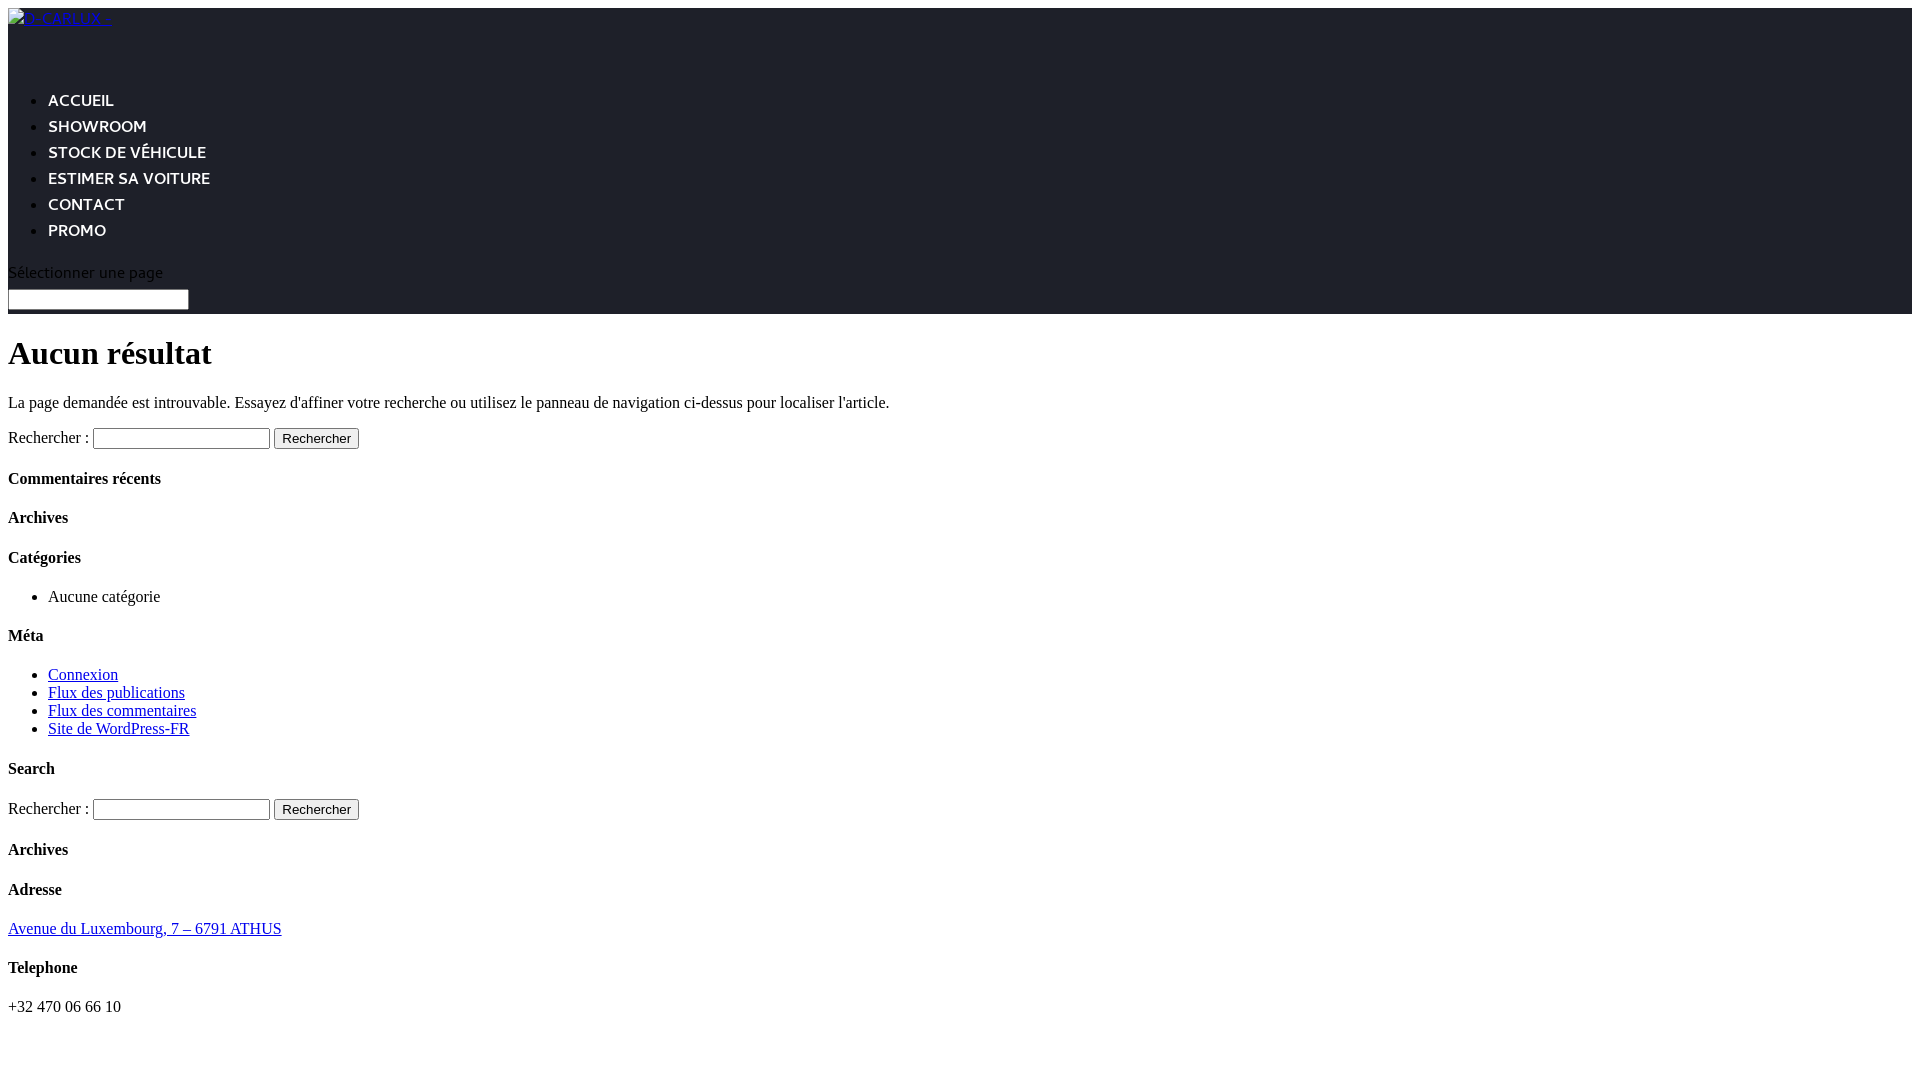  Describe the element at coordinates (316, 810) in the screenshot. I see `Rechercher` at that location.